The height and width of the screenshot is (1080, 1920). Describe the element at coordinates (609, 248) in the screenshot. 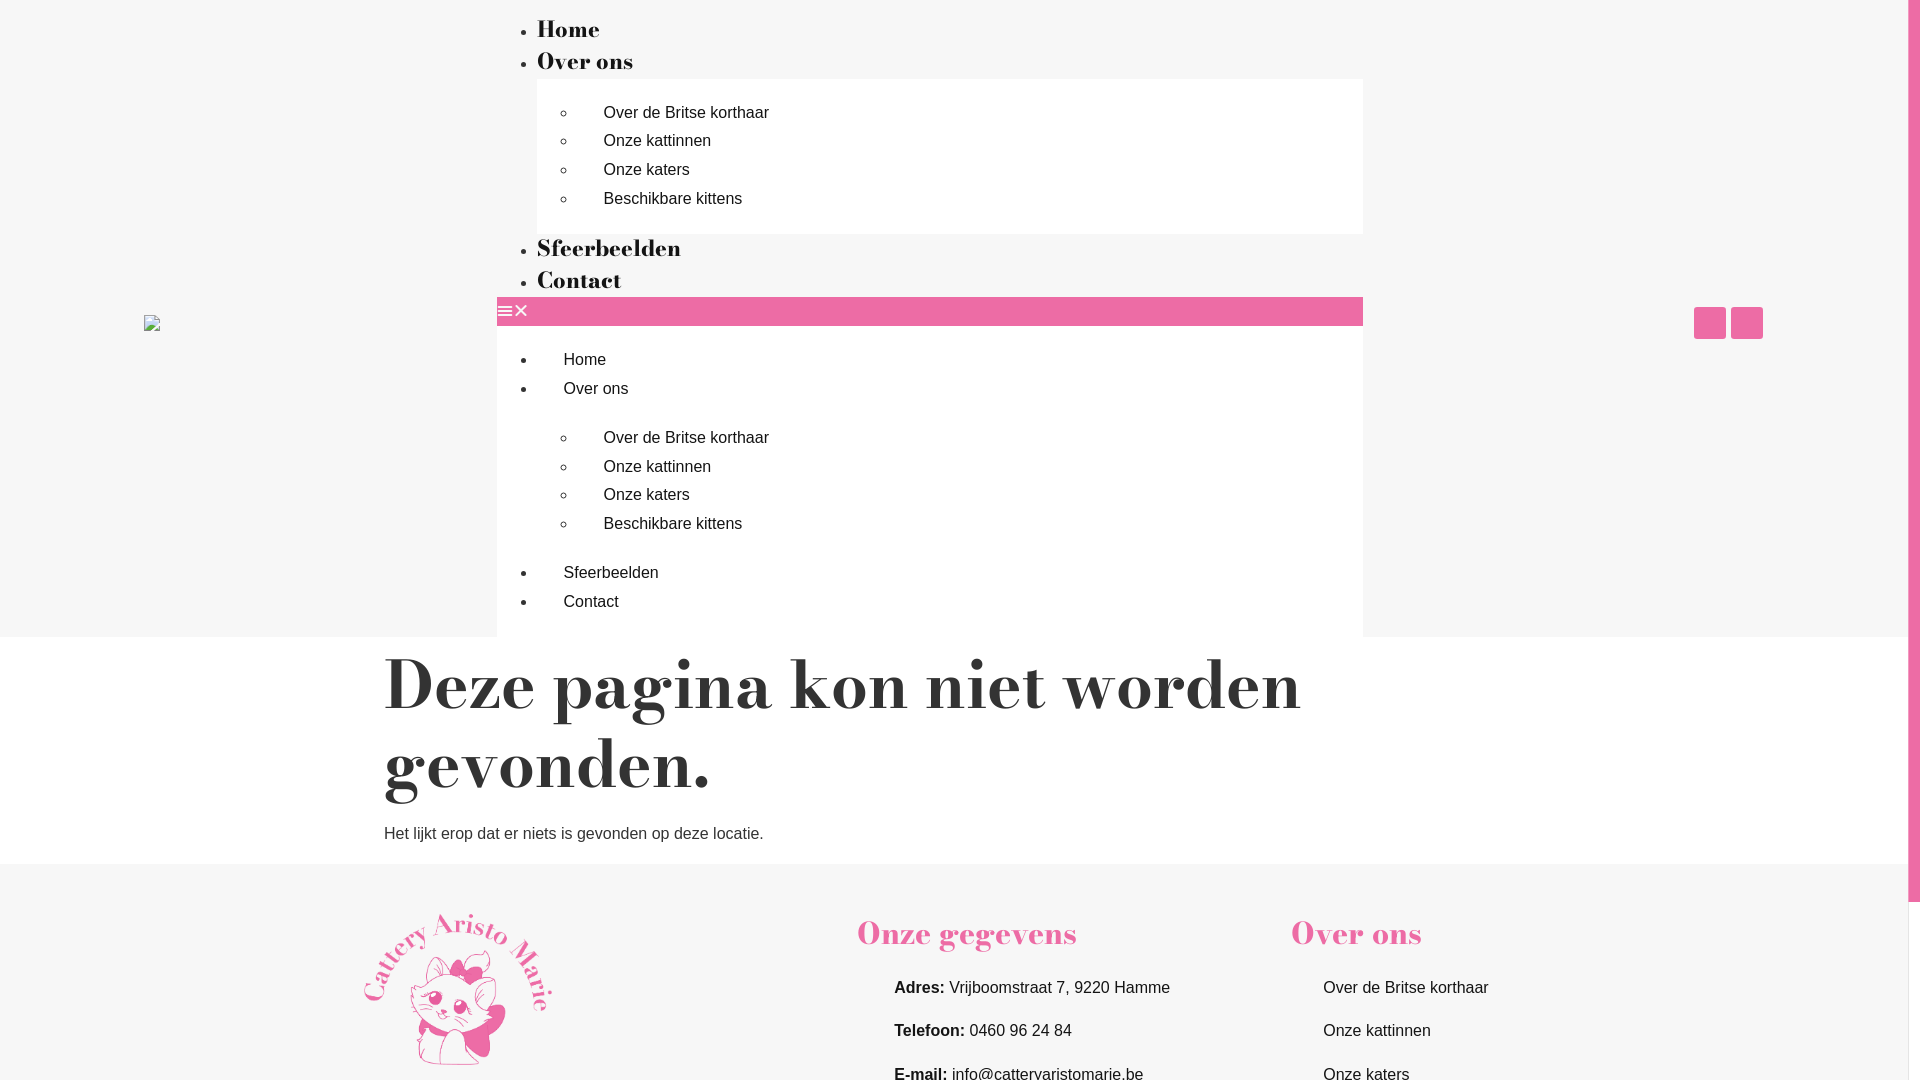

I see `Sfeerbeelden` at that location.